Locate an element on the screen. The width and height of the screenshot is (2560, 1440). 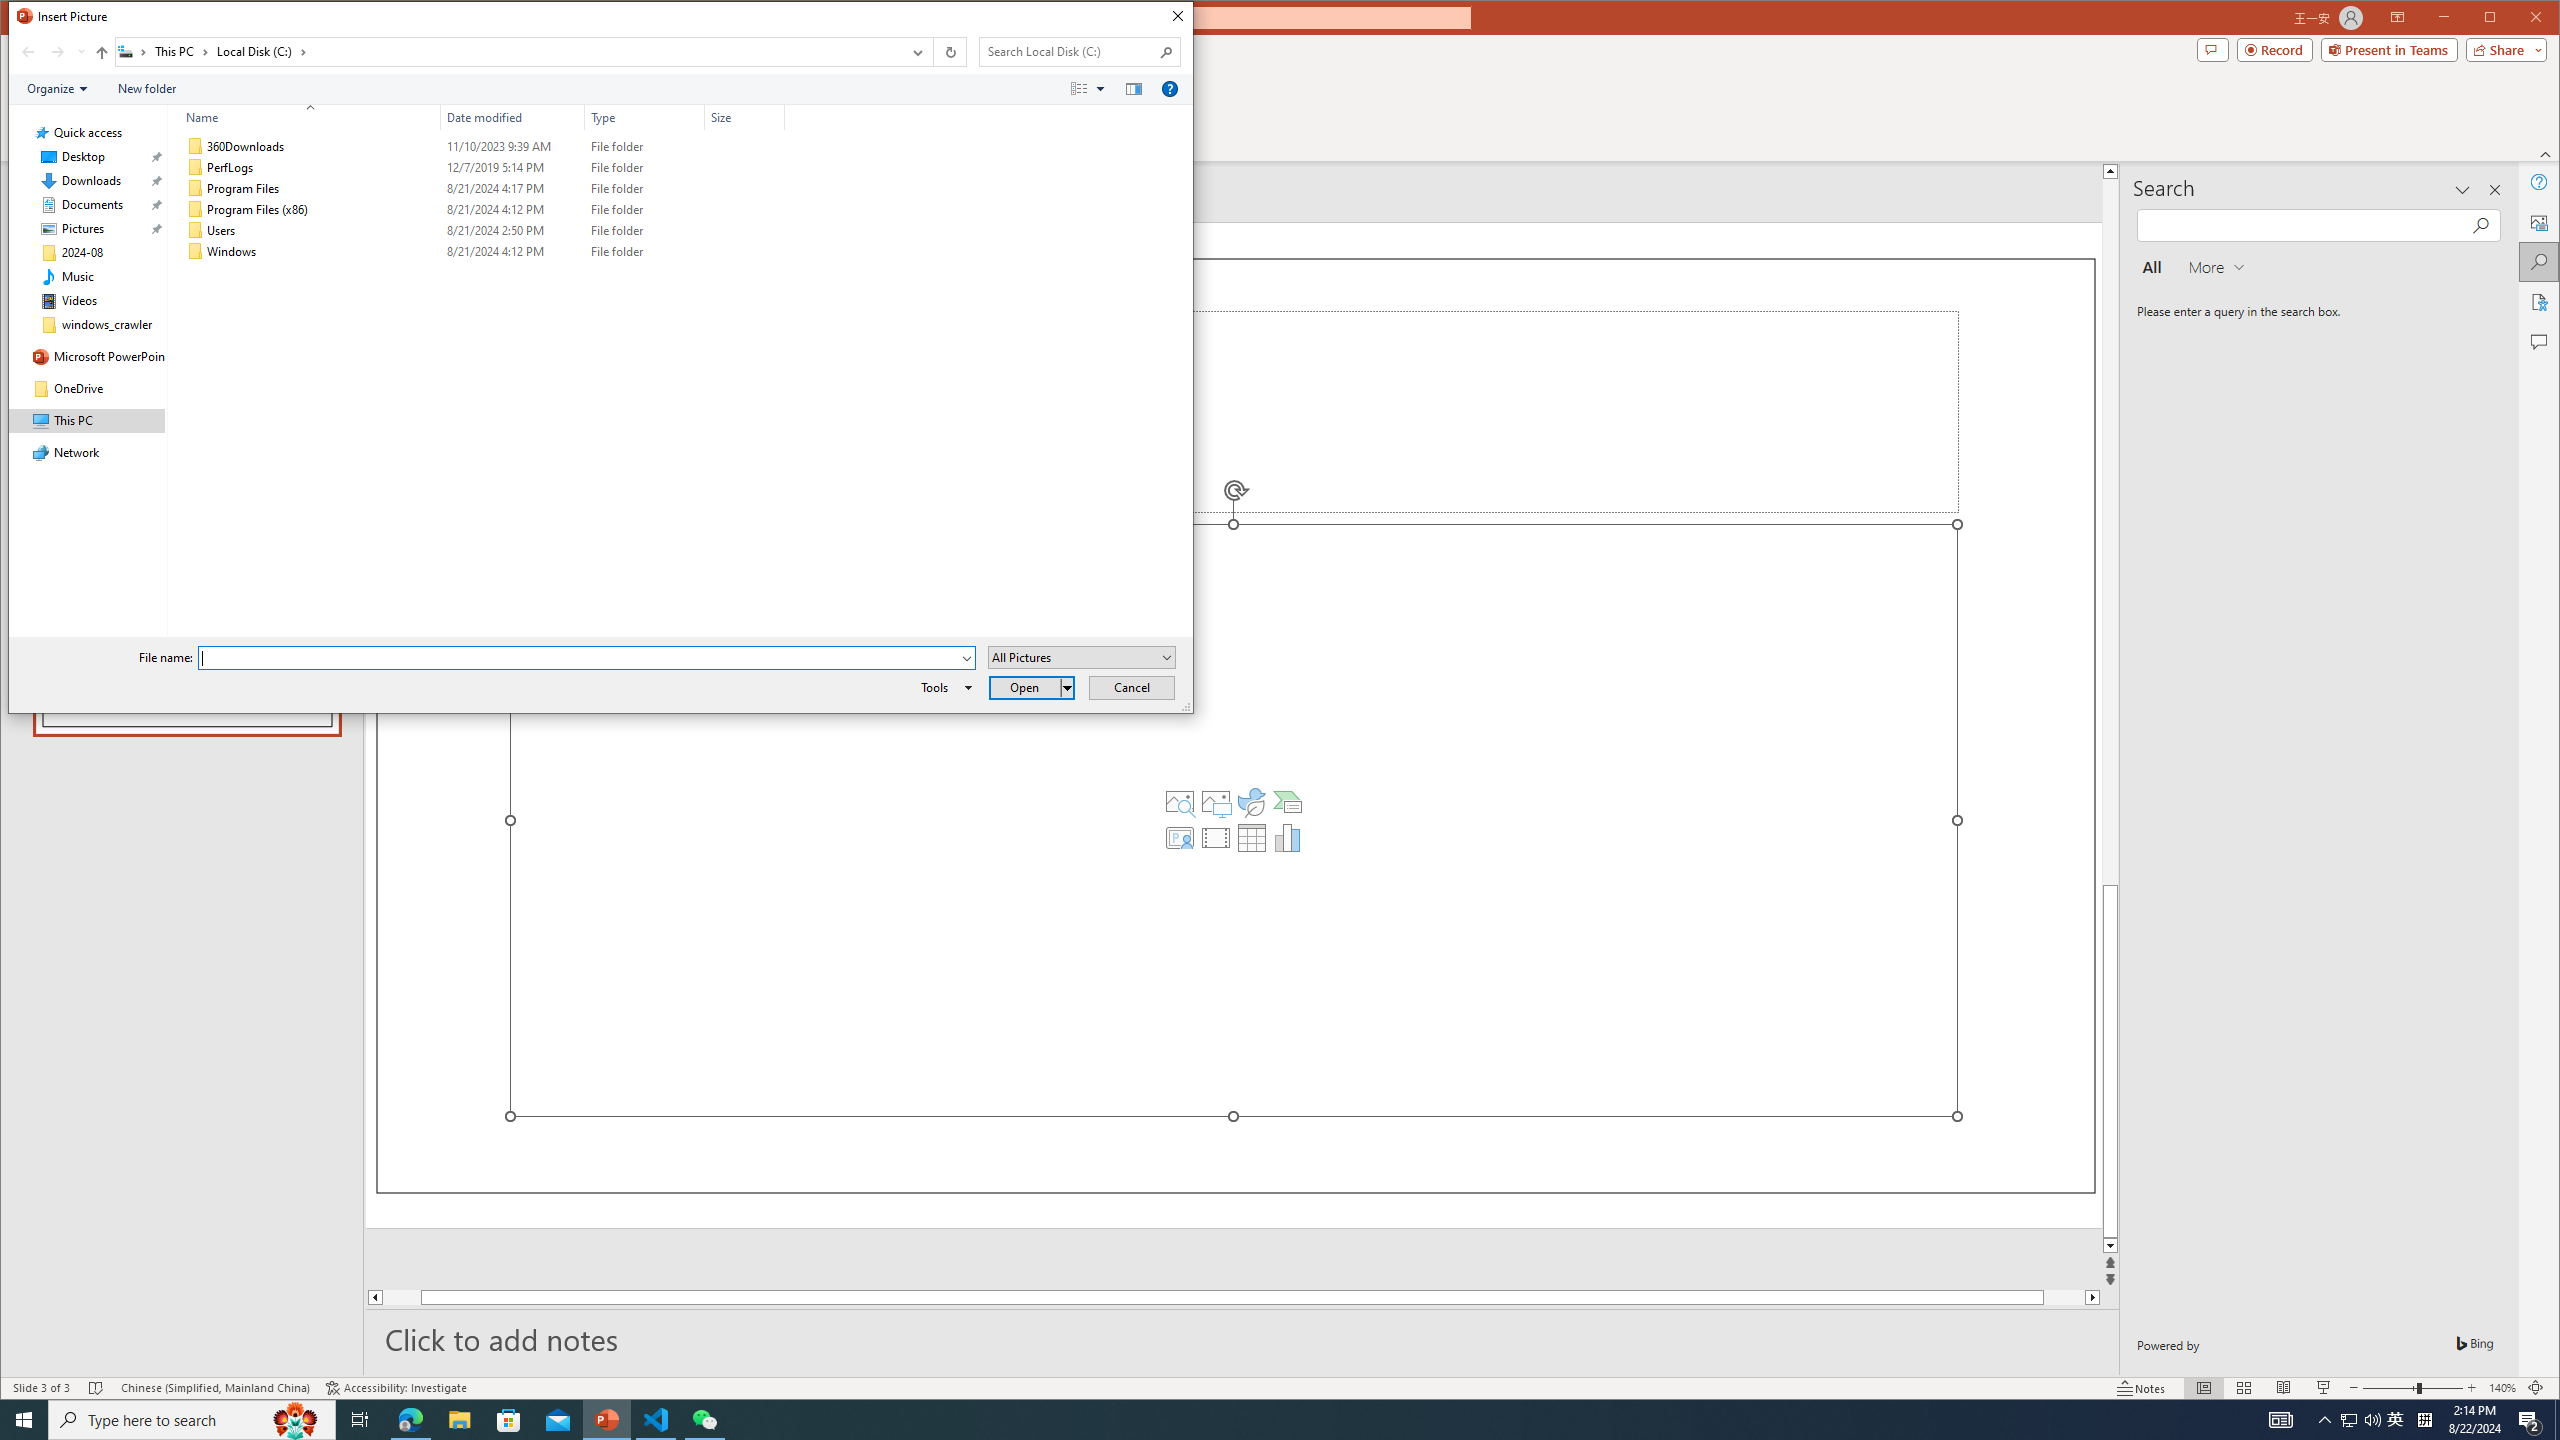
New folder is located at coordinates (147, 89).